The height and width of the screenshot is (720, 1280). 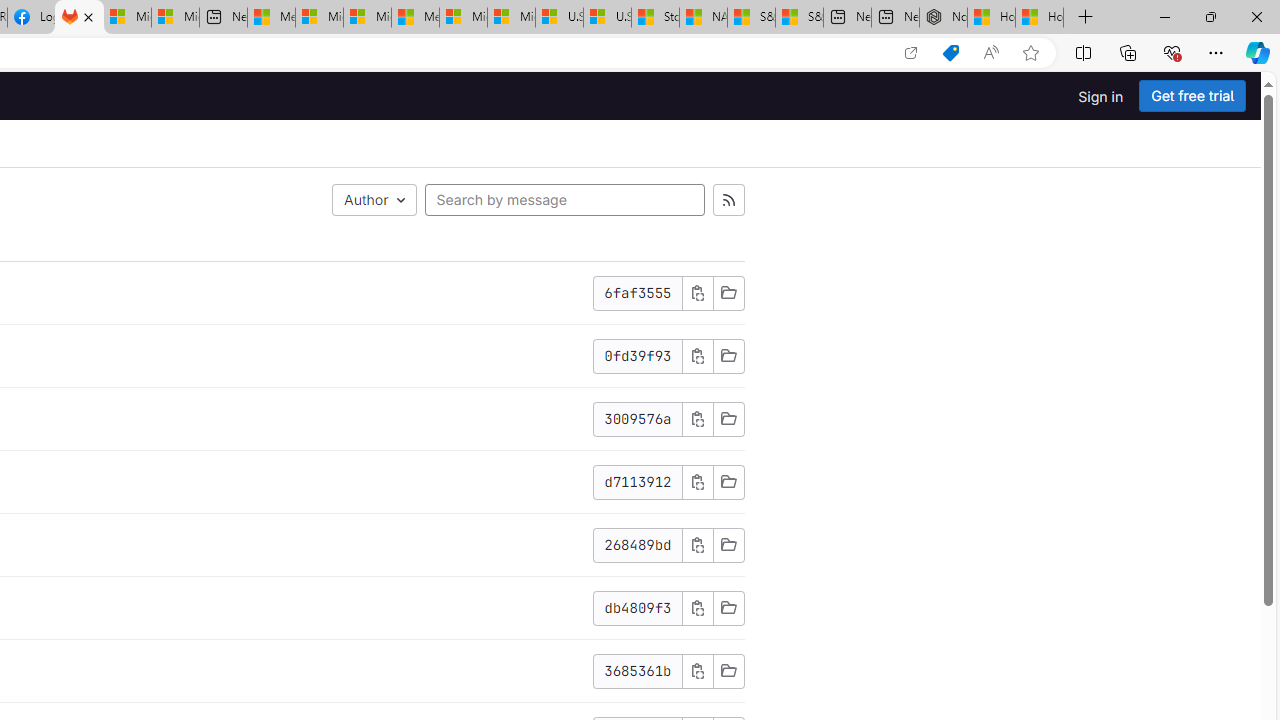 What do you see at coordinates (799, 18) in the screenshot?
I see `S&P 500, Nasdaq end lower, weighed by Nvidia dip | Watch` at bounding box center [799, 18].